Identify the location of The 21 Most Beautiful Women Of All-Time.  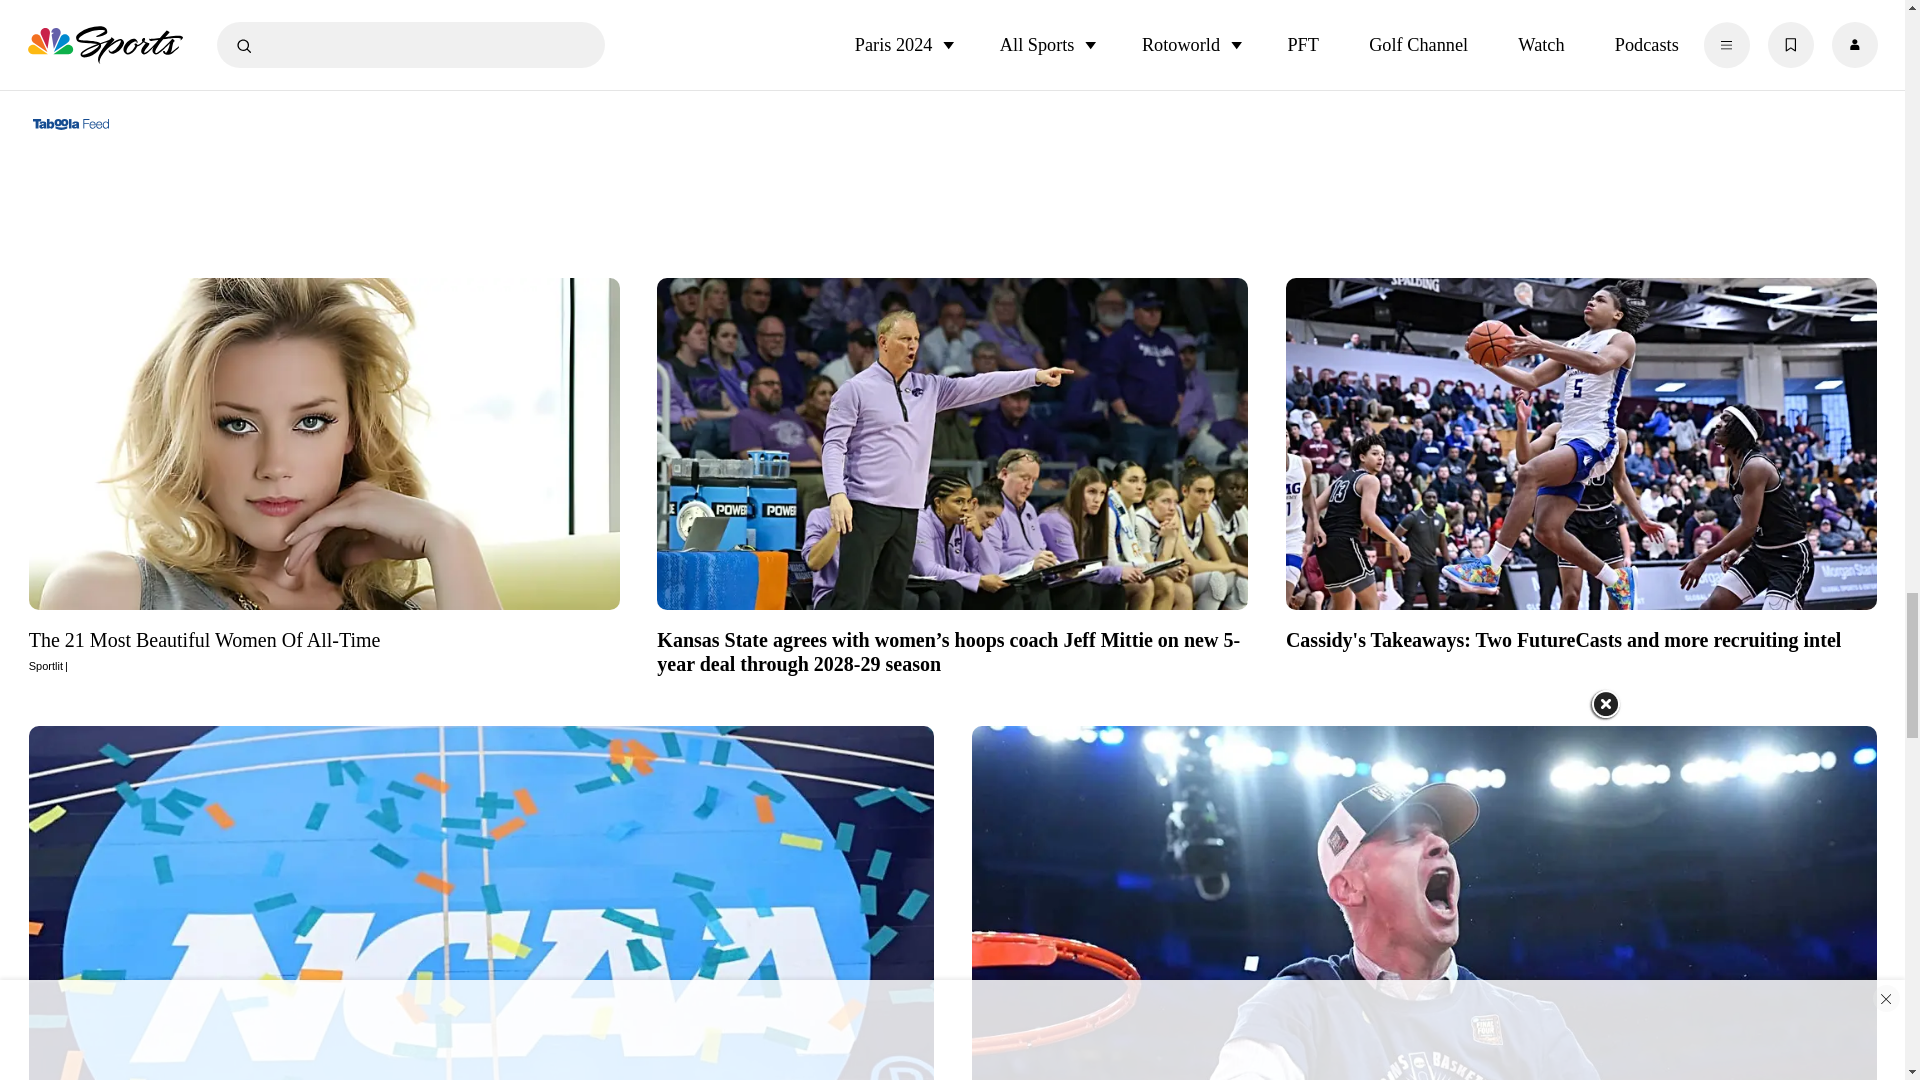
(324, 650).